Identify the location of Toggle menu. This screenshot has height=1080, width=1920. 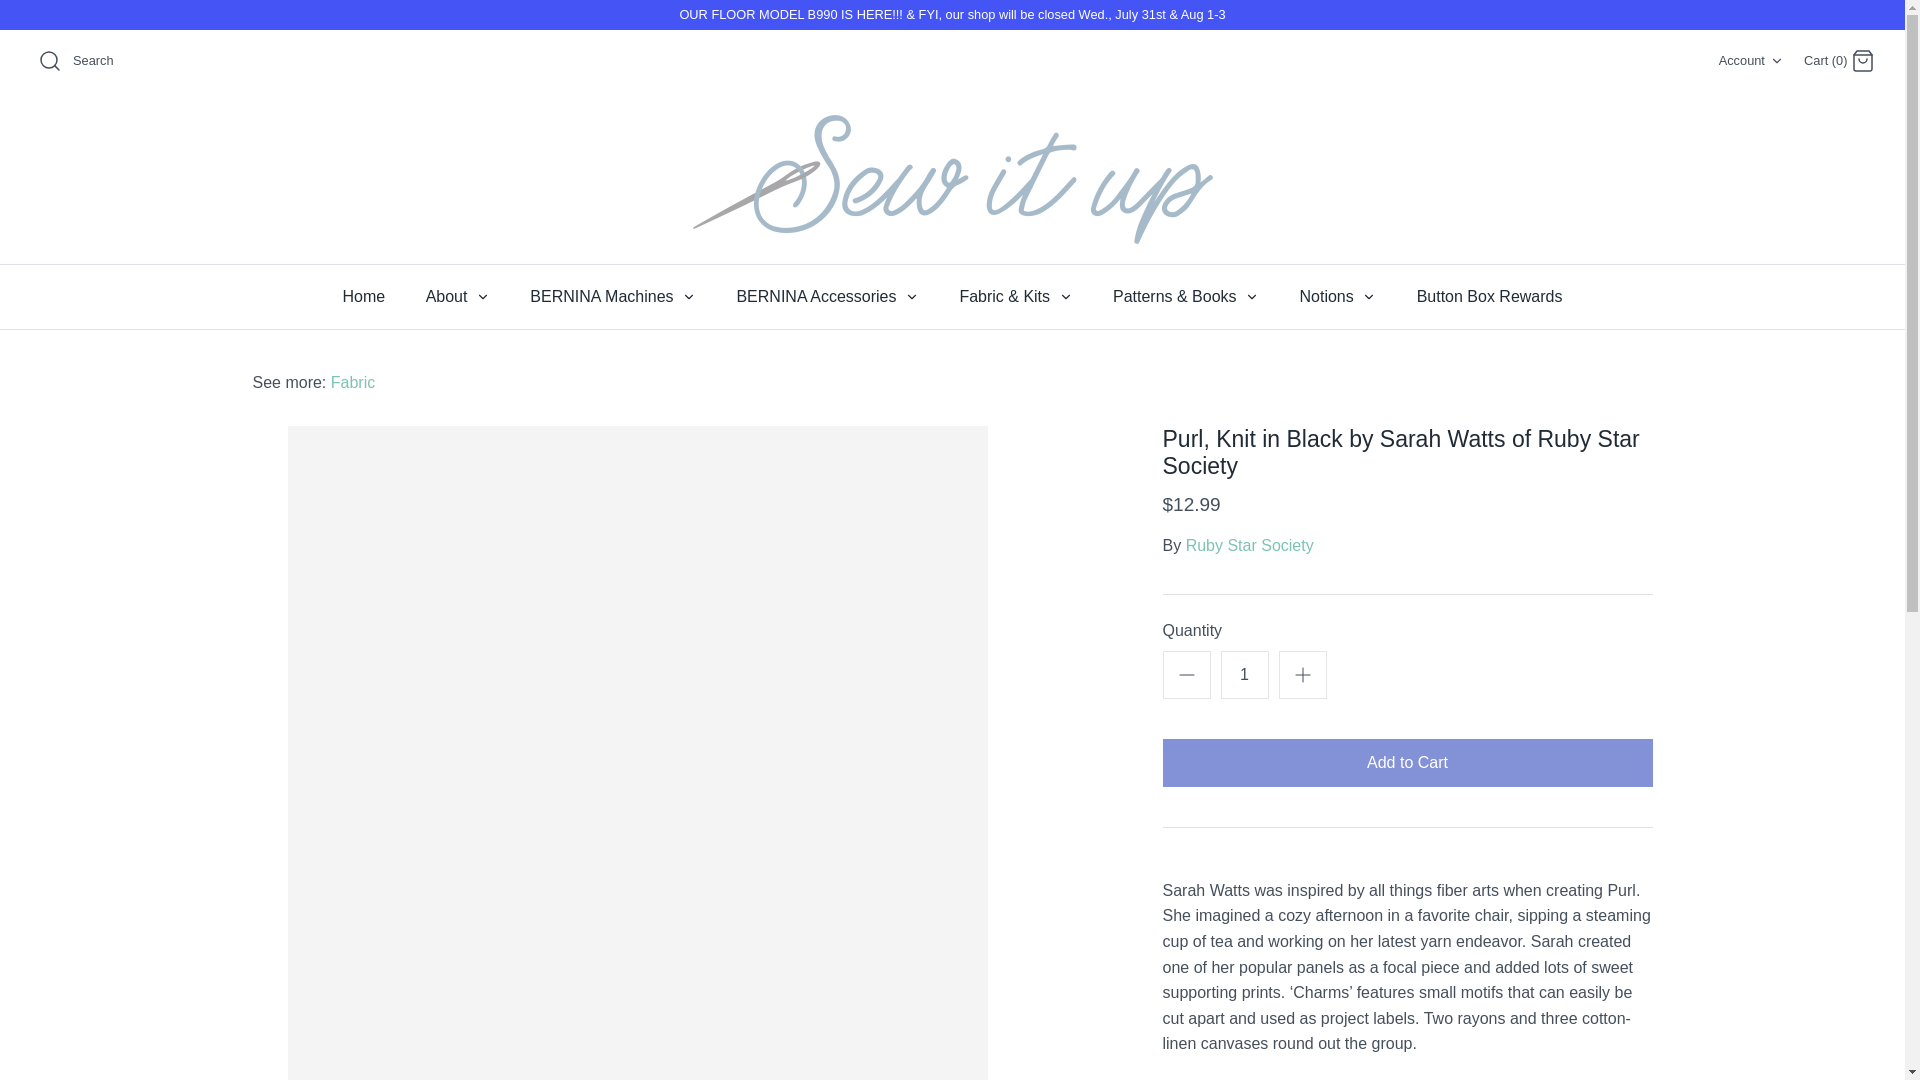
(482, 296).